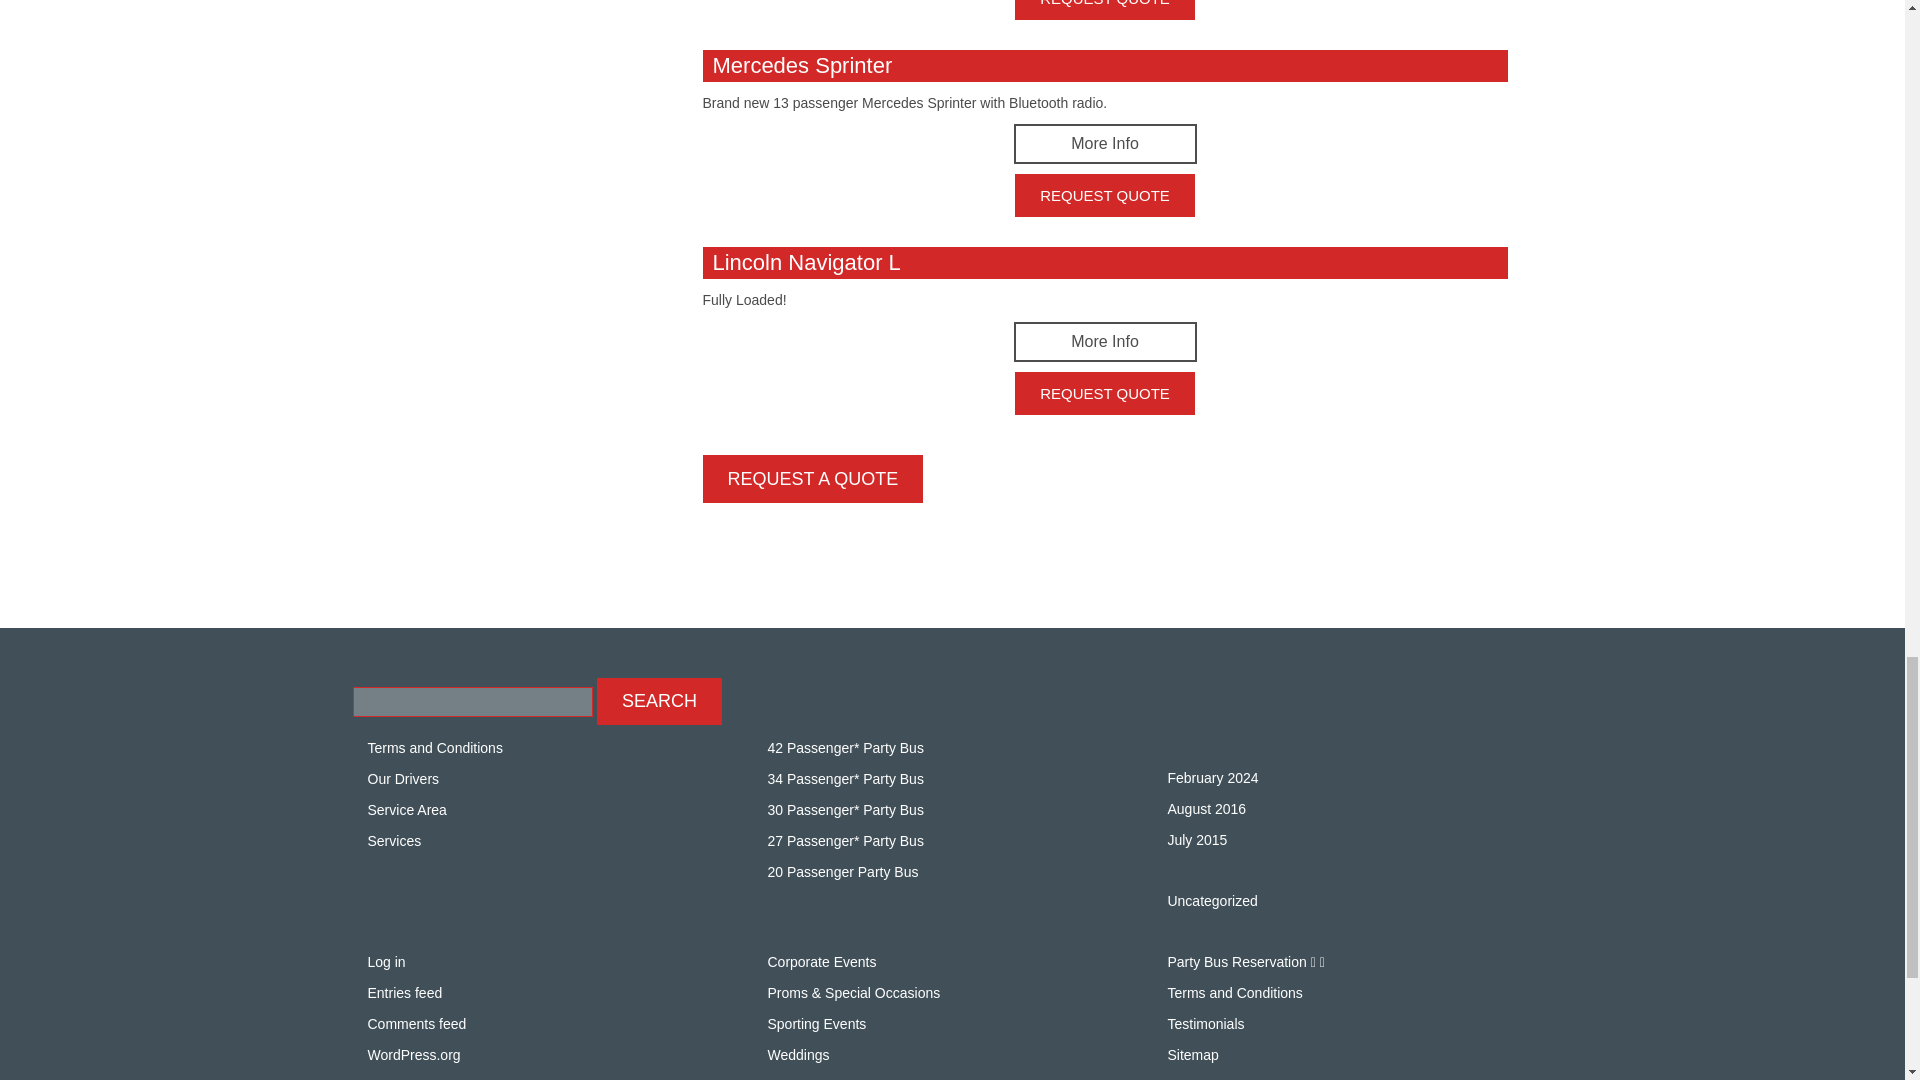 The image size is (1920, 1080). Describe the element at coordinates (1104, 195) in the screenshot. I see `REQUEST QUOTE` at that location.